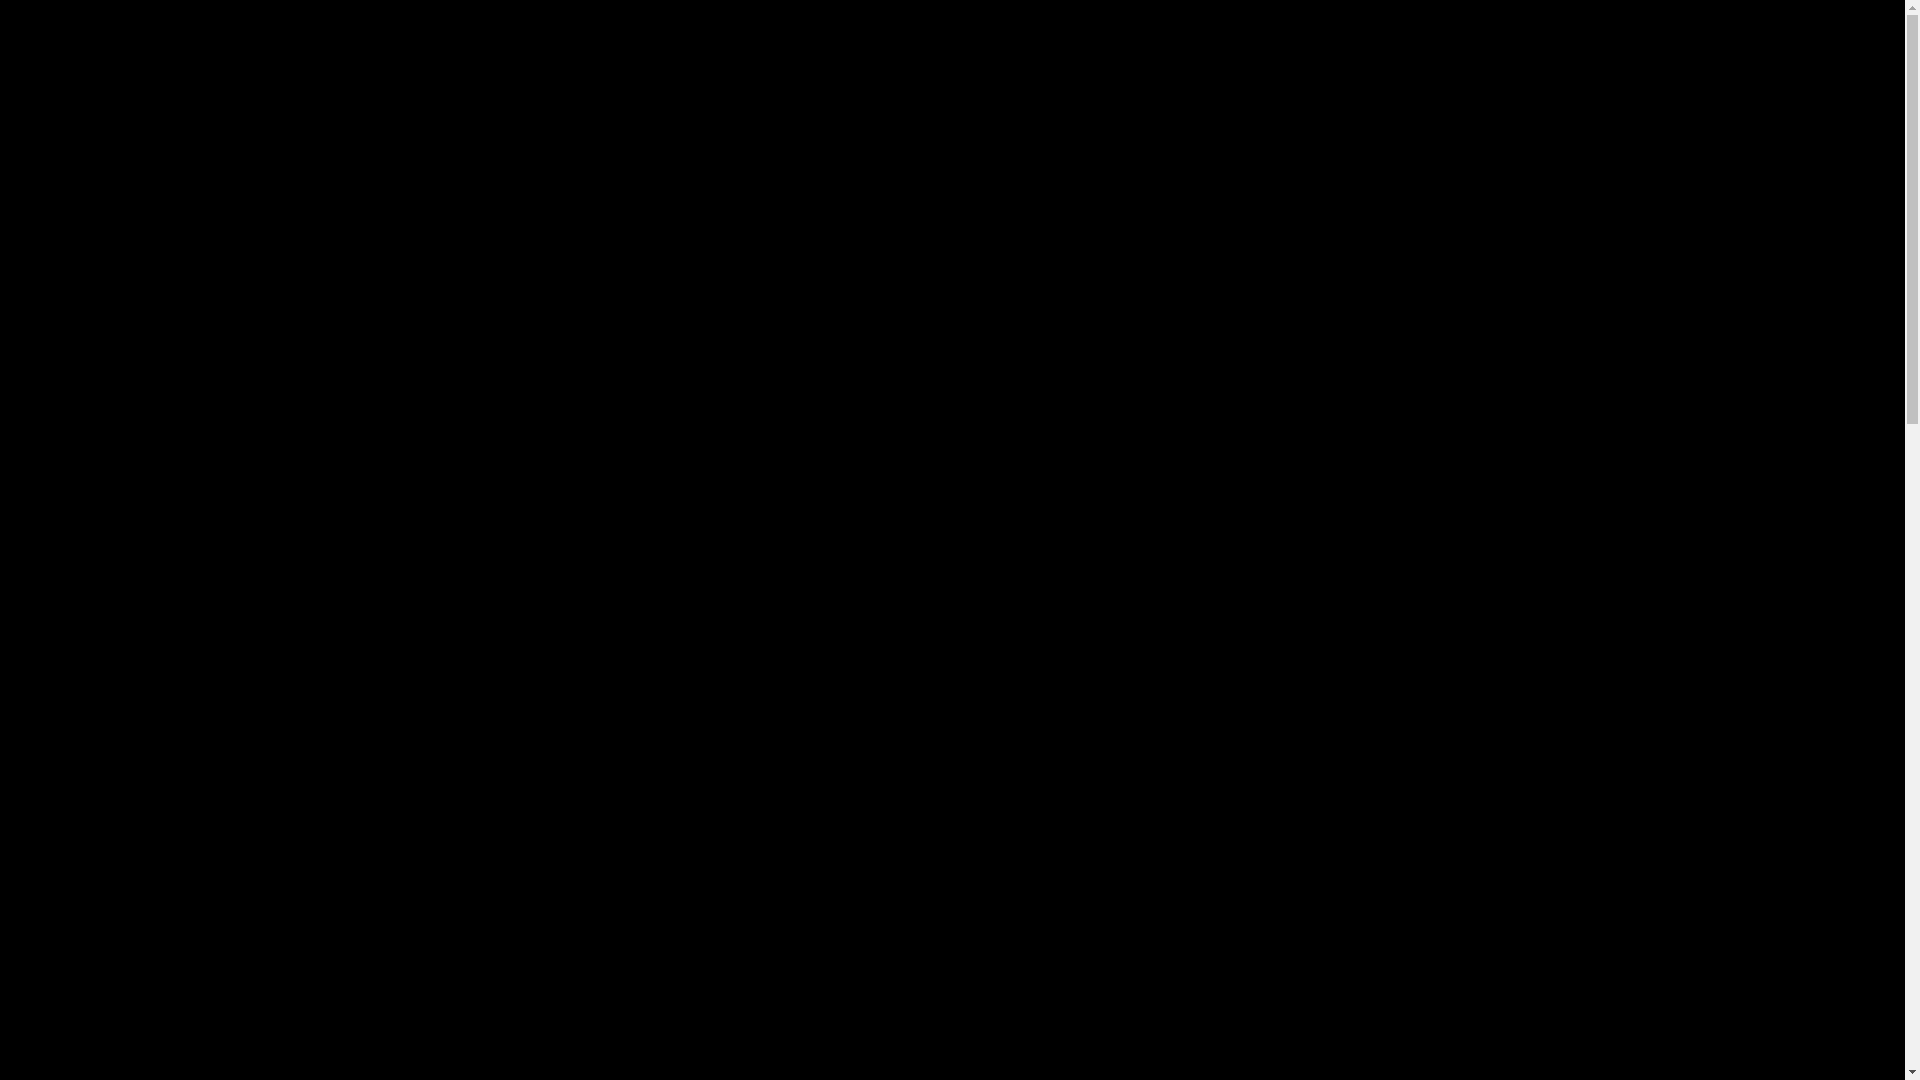 Image resolution: width=1920 pixels, height=1080 pixels. What do you see at coordinates (1196, 50) in the screenshot?
I see `INSCHRIJVEN` at bounding box center [1196, 50].